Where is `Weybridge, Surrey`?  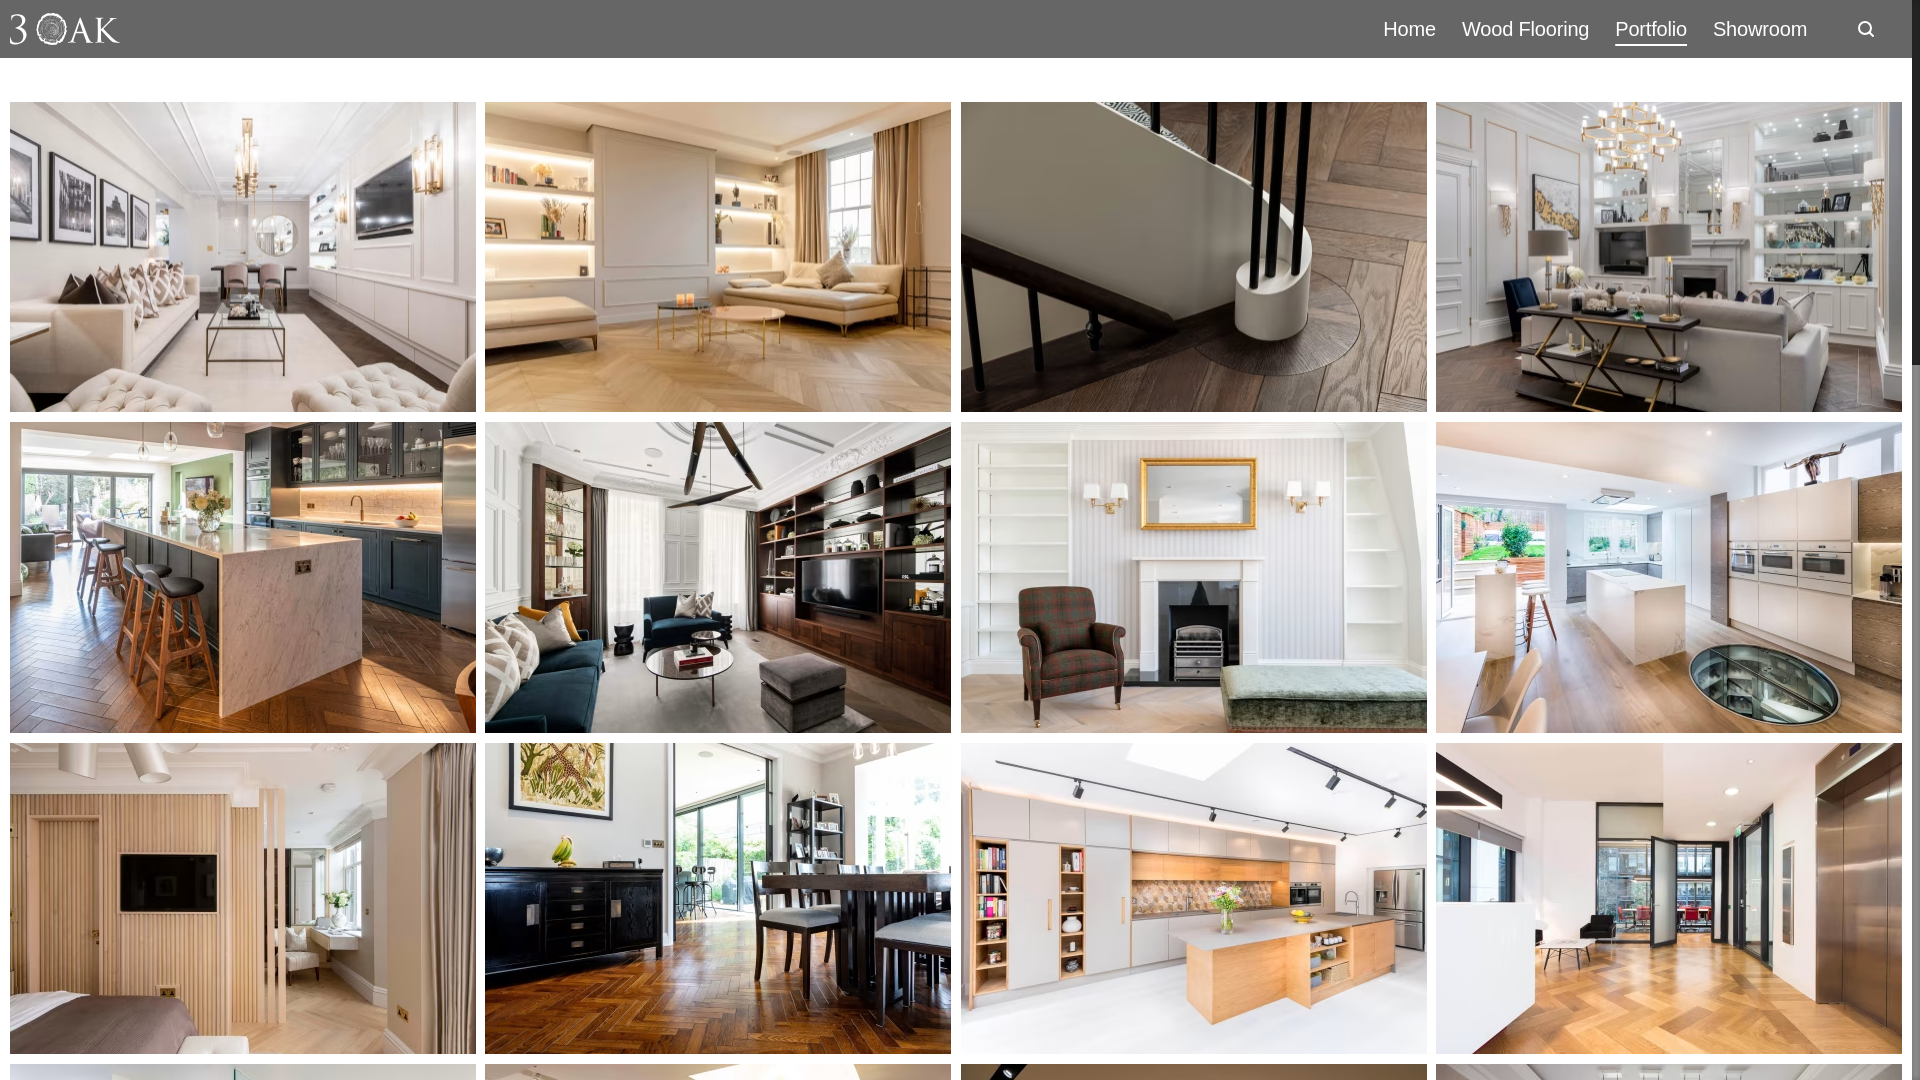
Weybridge, Surrey is located at coordinates (242, 578).